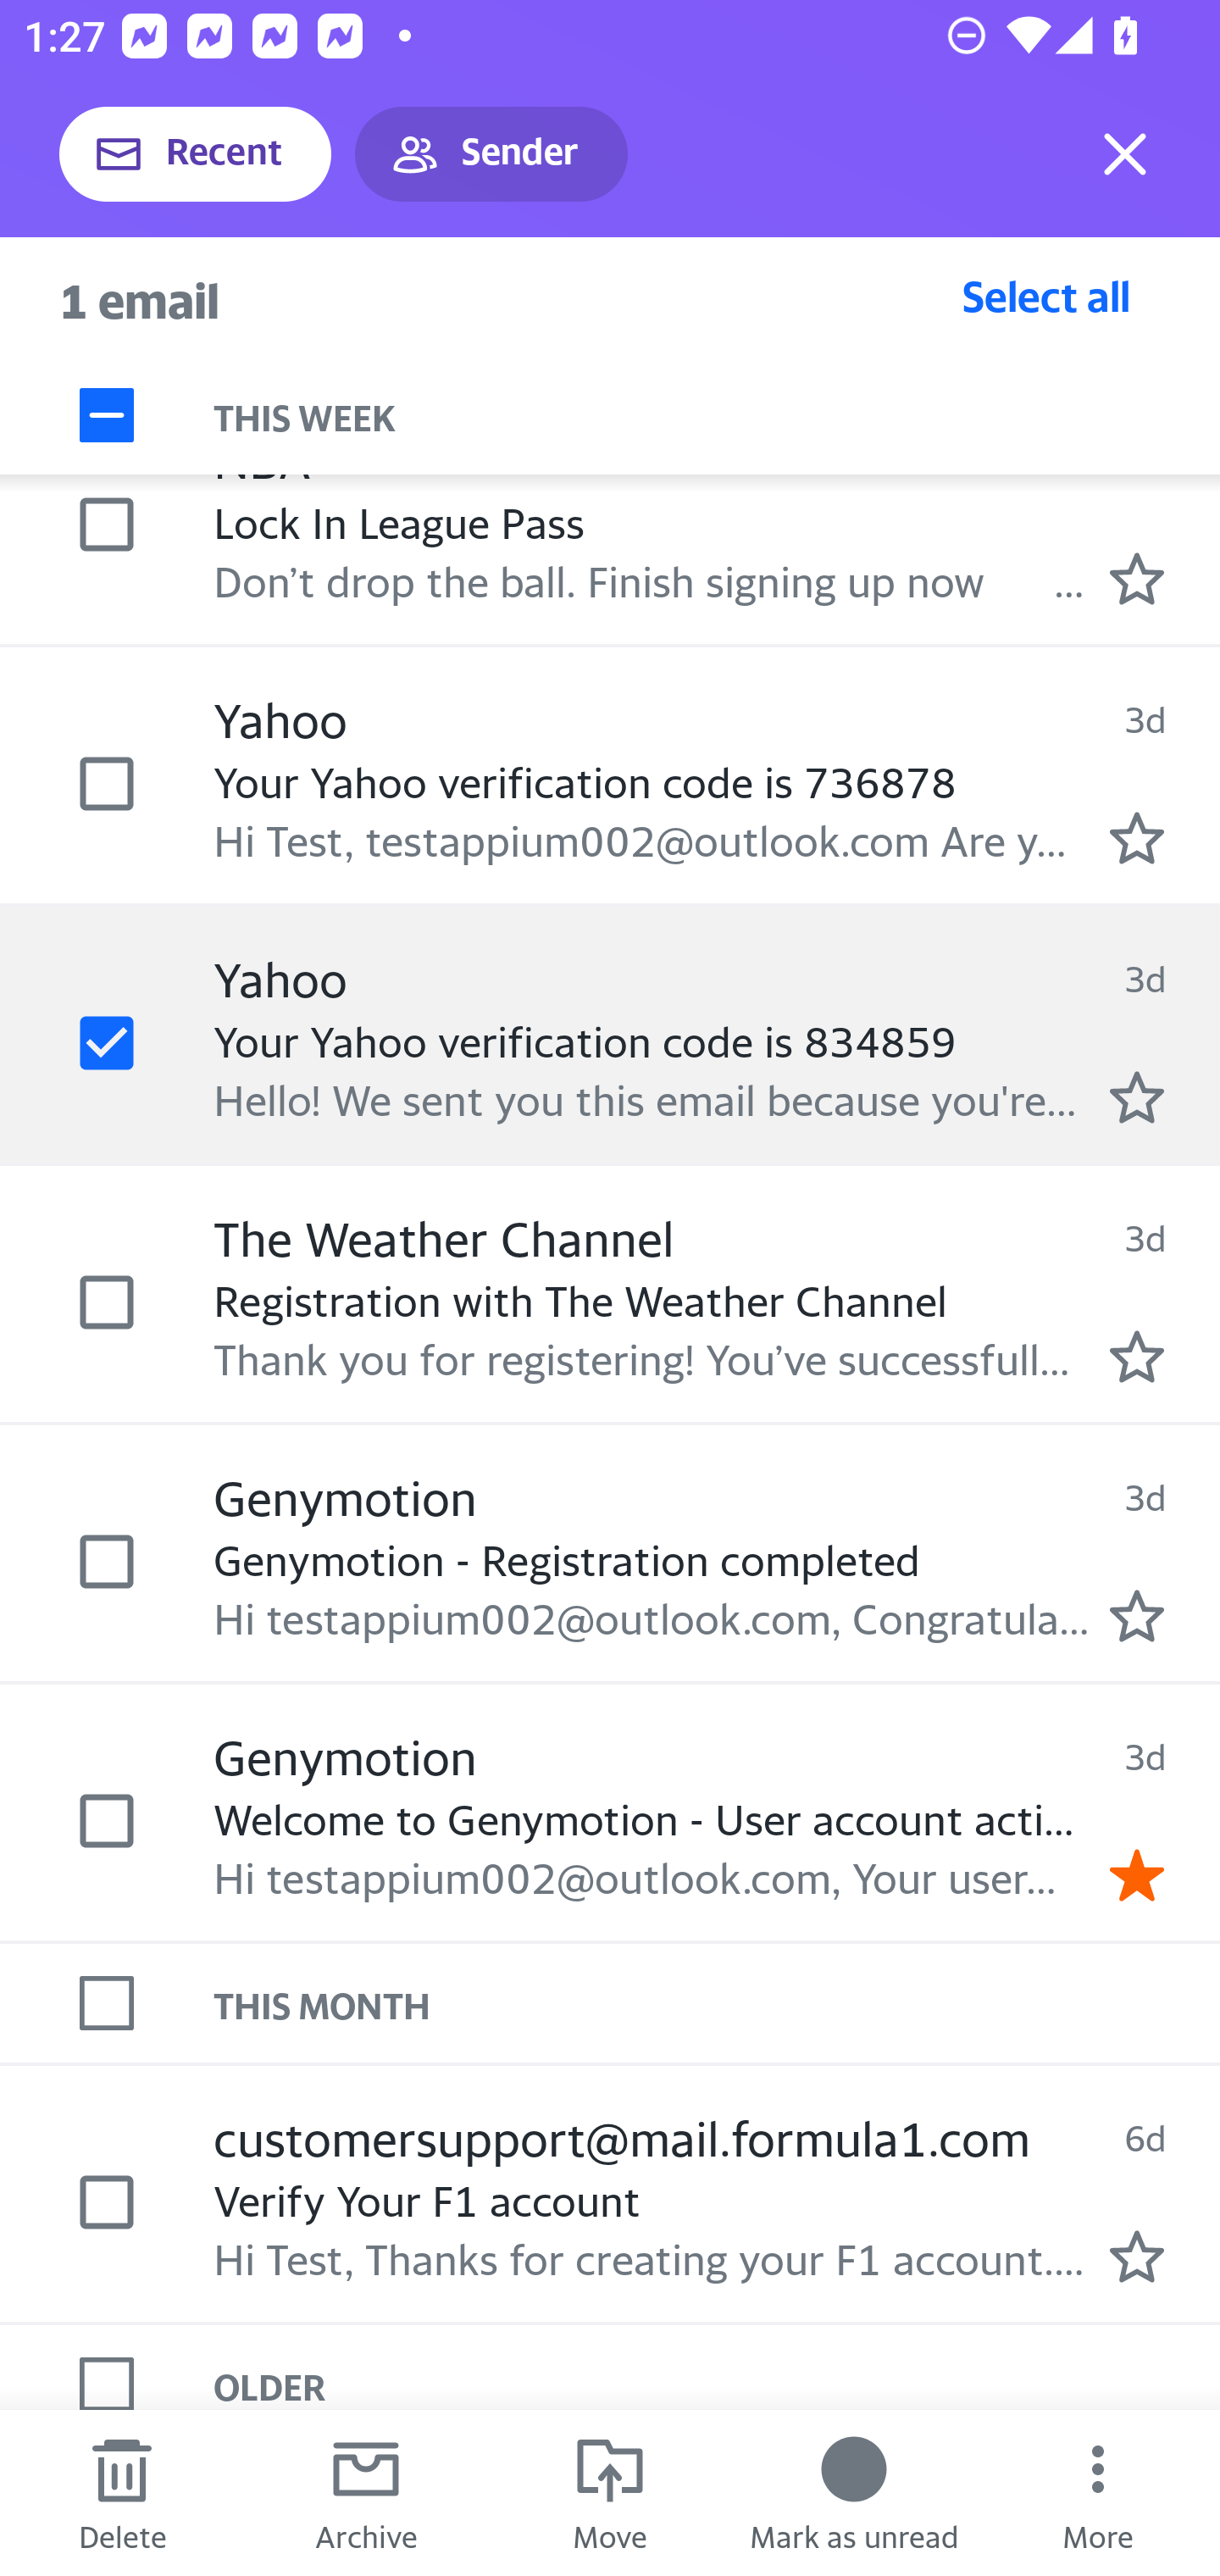 This screenshot has width=1220, height=2576. What do you see at coordinates (1137, 1096) in the screenshot?
I see `Mark as starred.` at bounding box center [1137, 1096].